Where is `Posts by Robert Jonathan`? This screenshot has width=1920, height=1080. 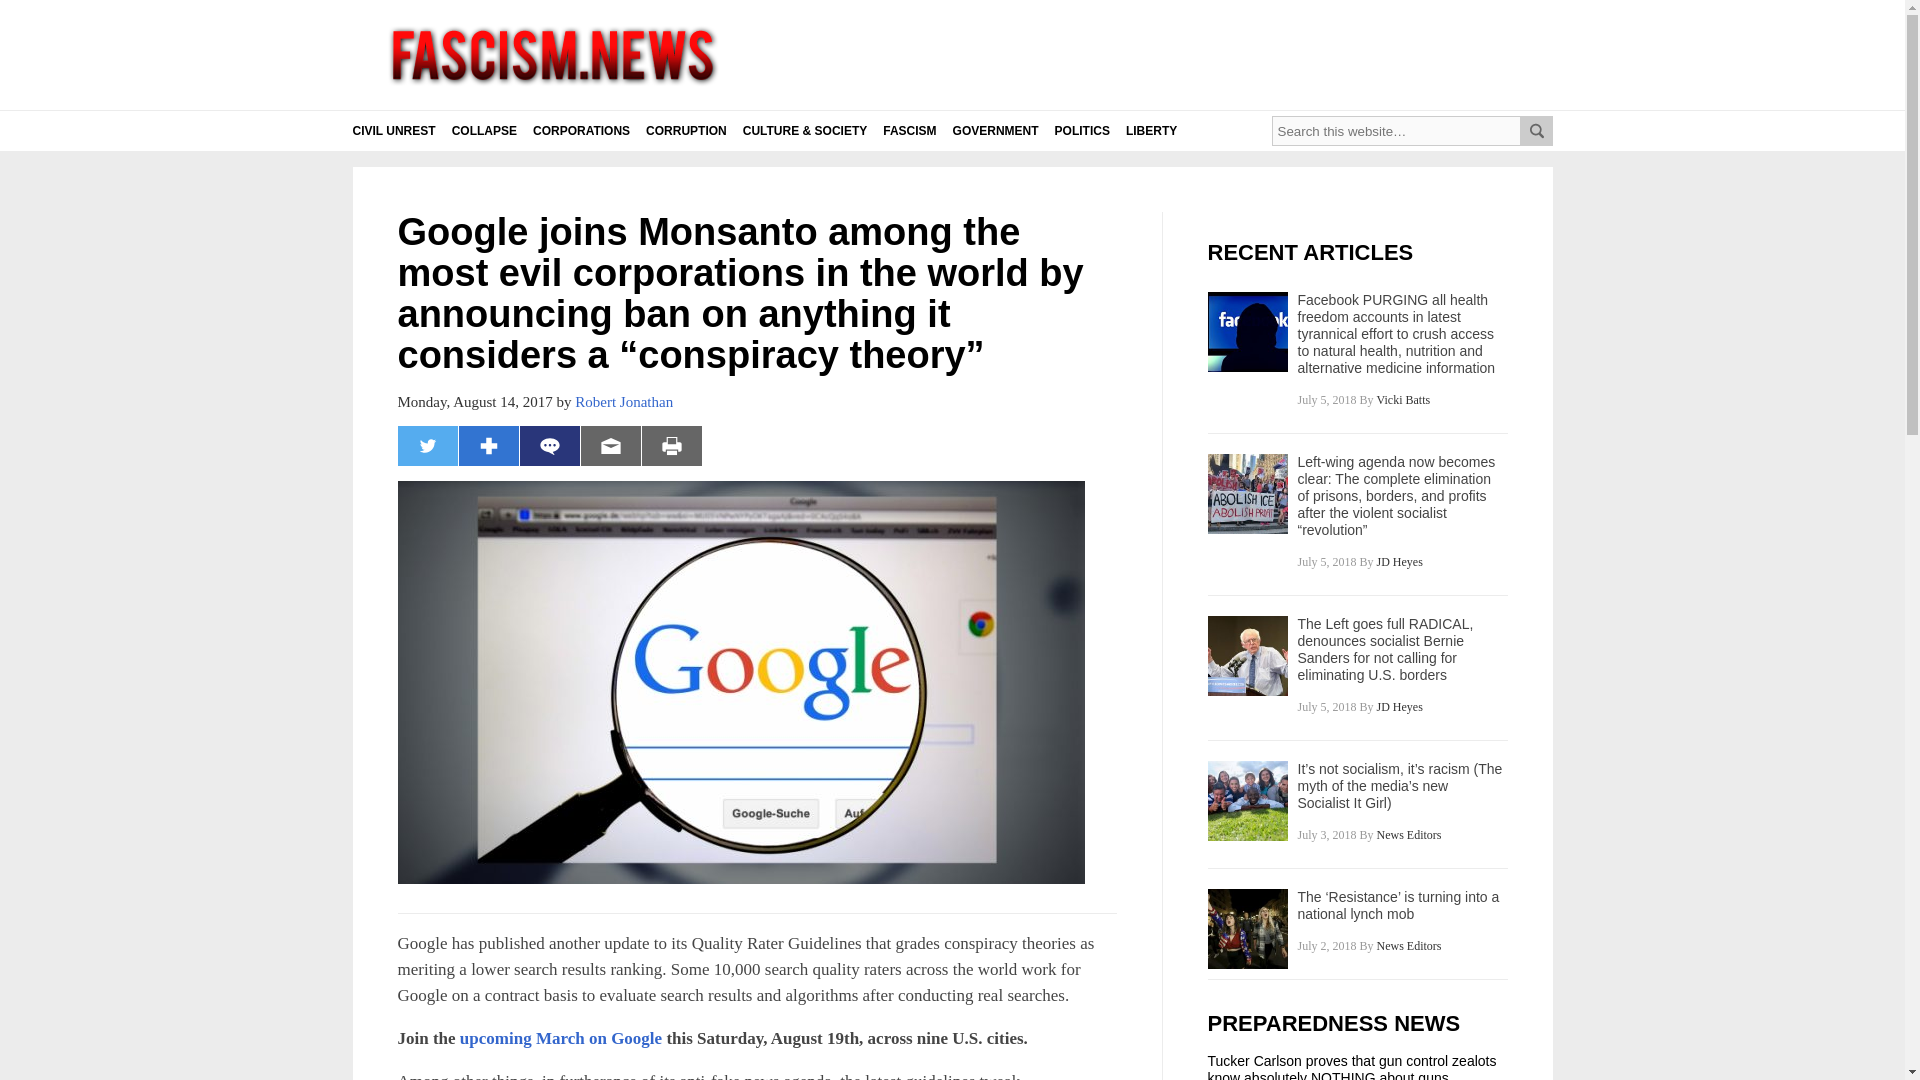 Posts by Robert Jonathan is located at coordinates (624, 402).